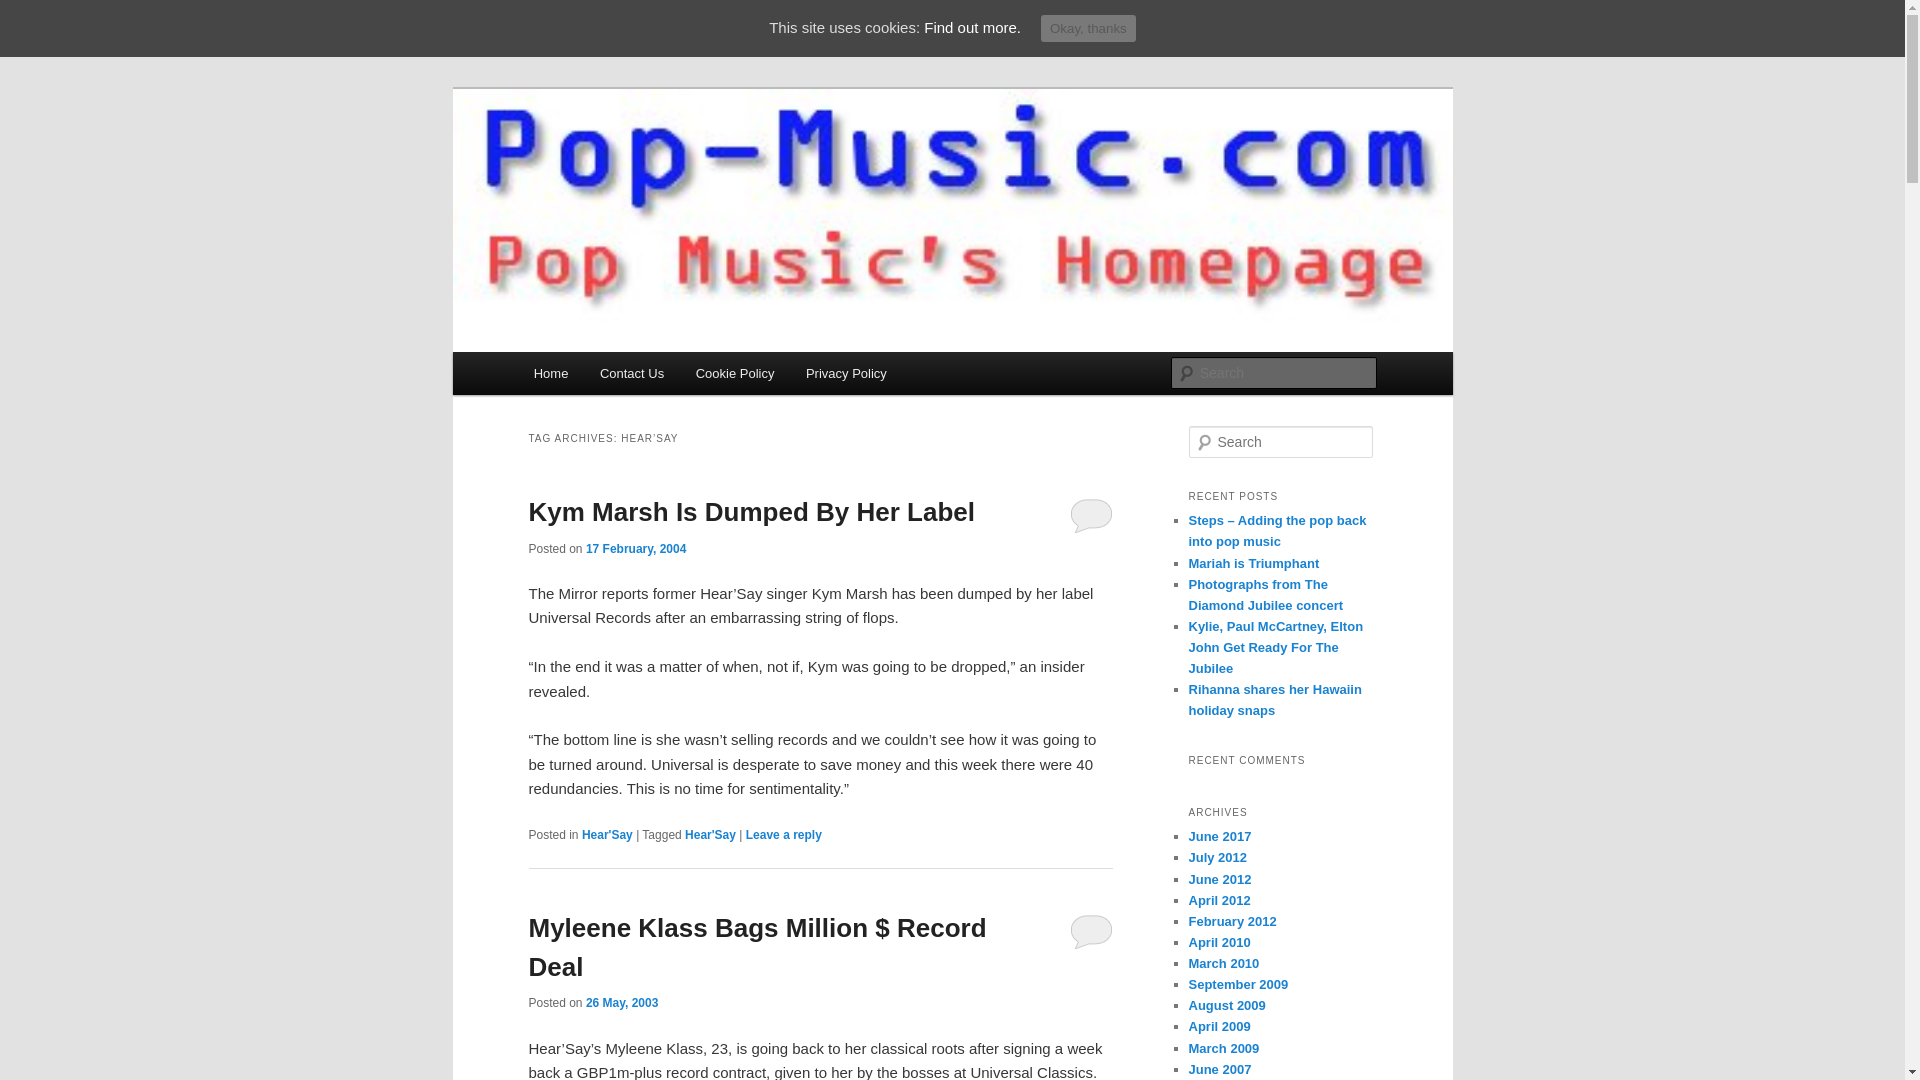 The width and height of the screenshot is (1920, 1080). What do you see at coordinates (32, 11) in the screenshot?
I see `Search` at bounding box center [32, 11].